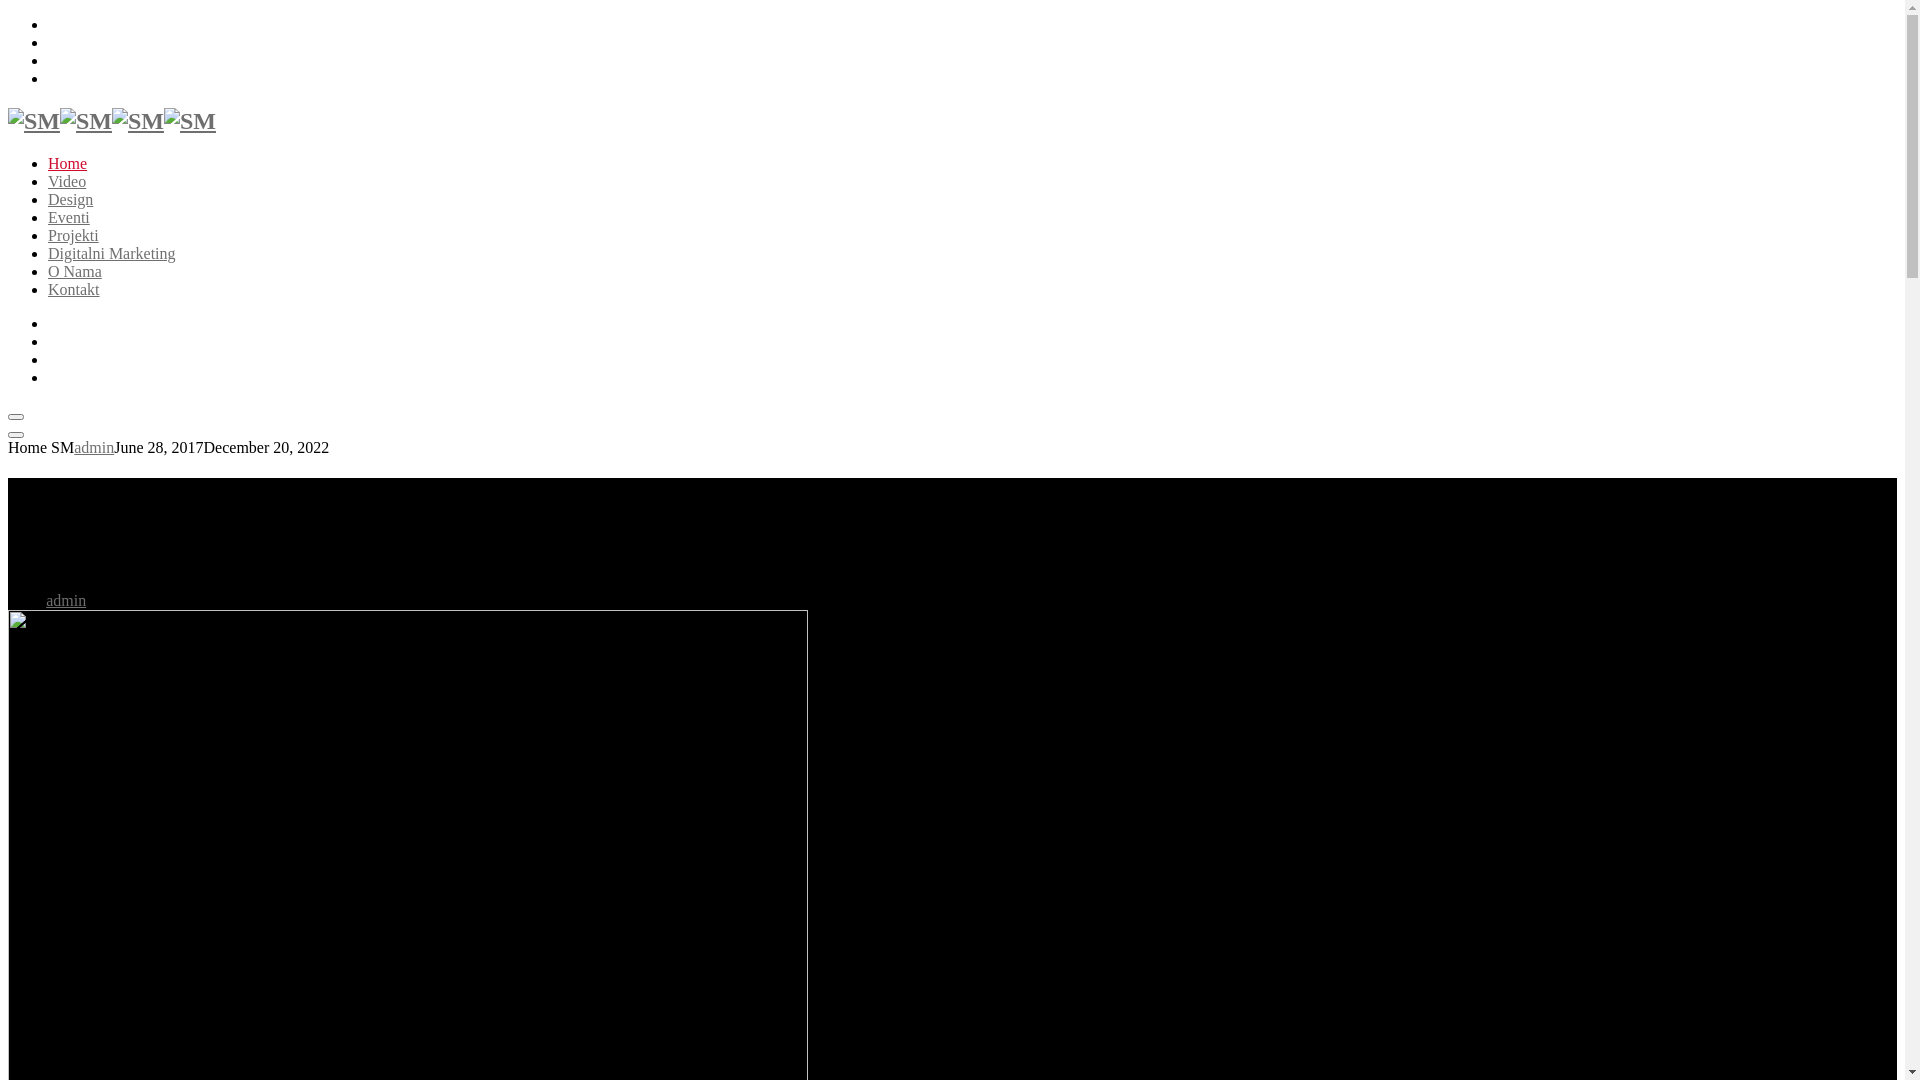 This screenshot has width=1920, height=1080. Describe the element at coordinates (74, 236) in the screenshot. I see `Projekti` at that location.